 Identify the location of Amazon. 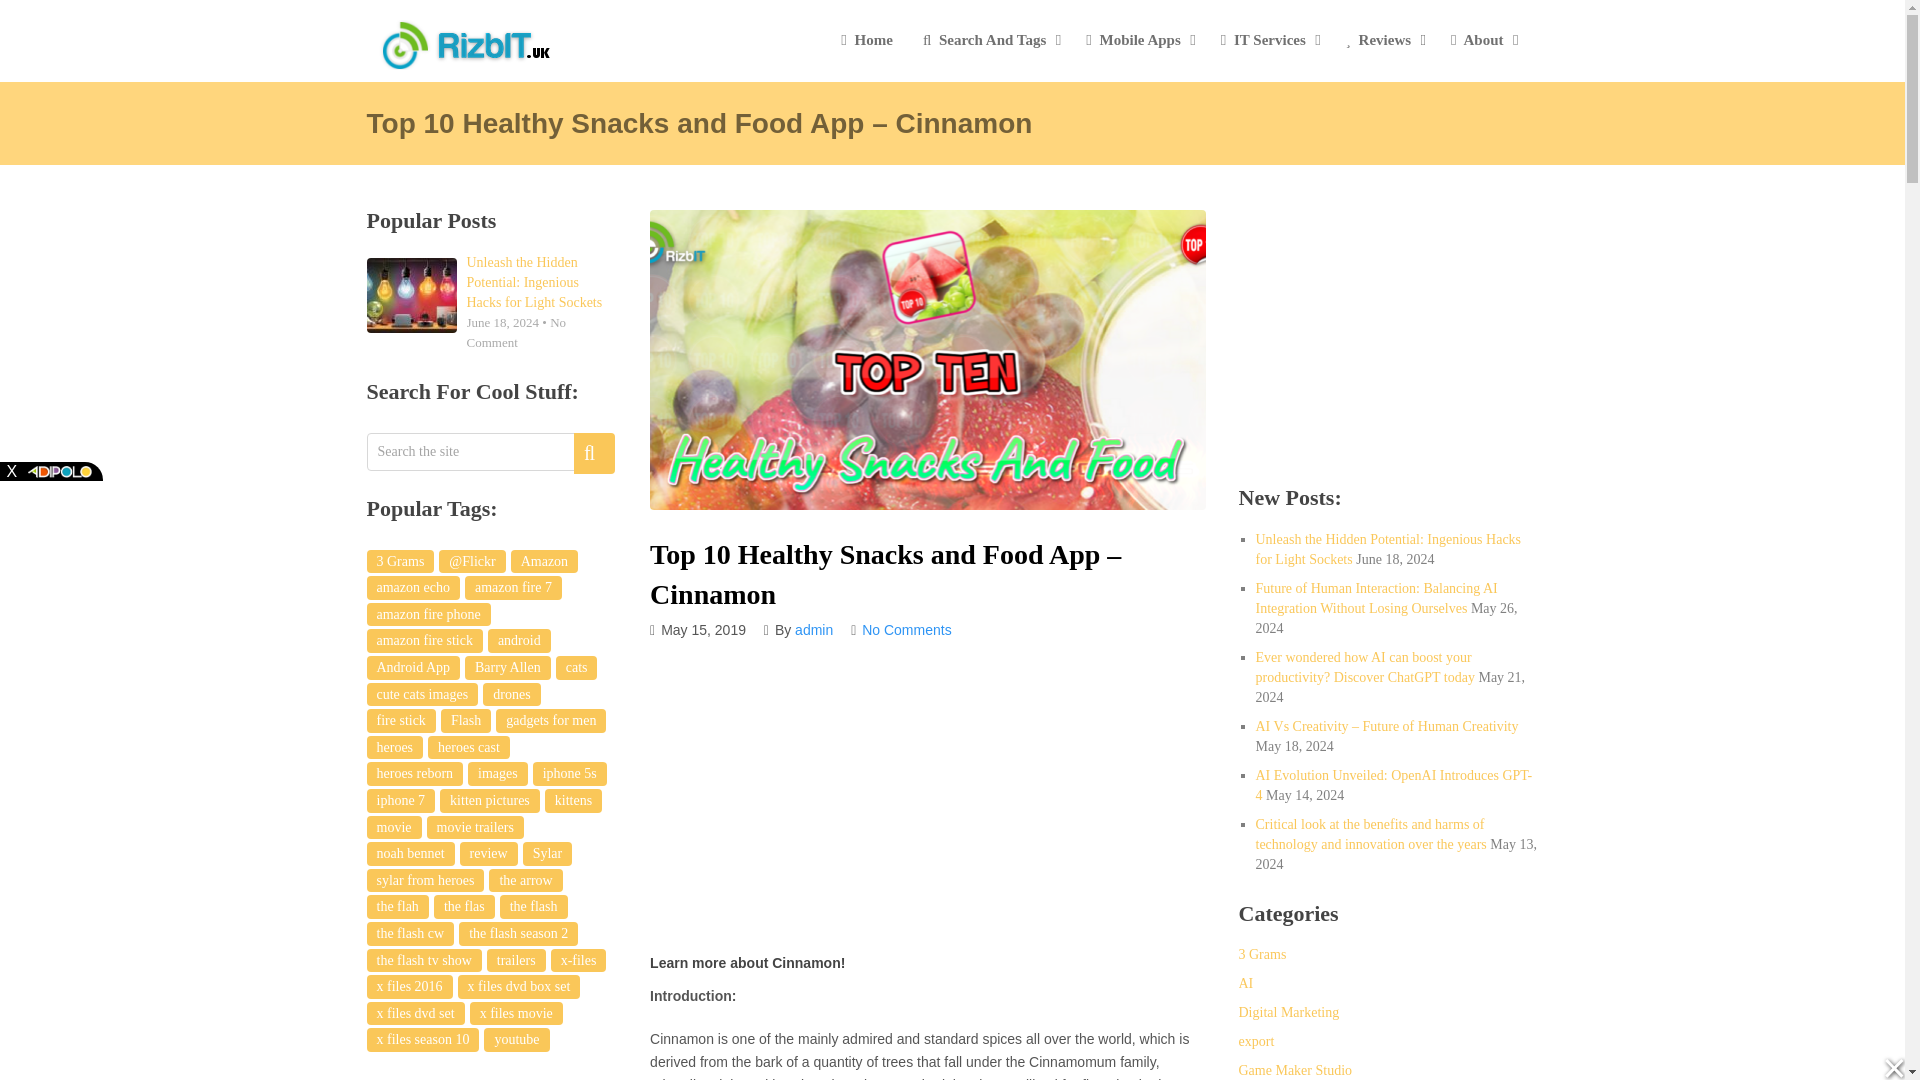
(544, 561).